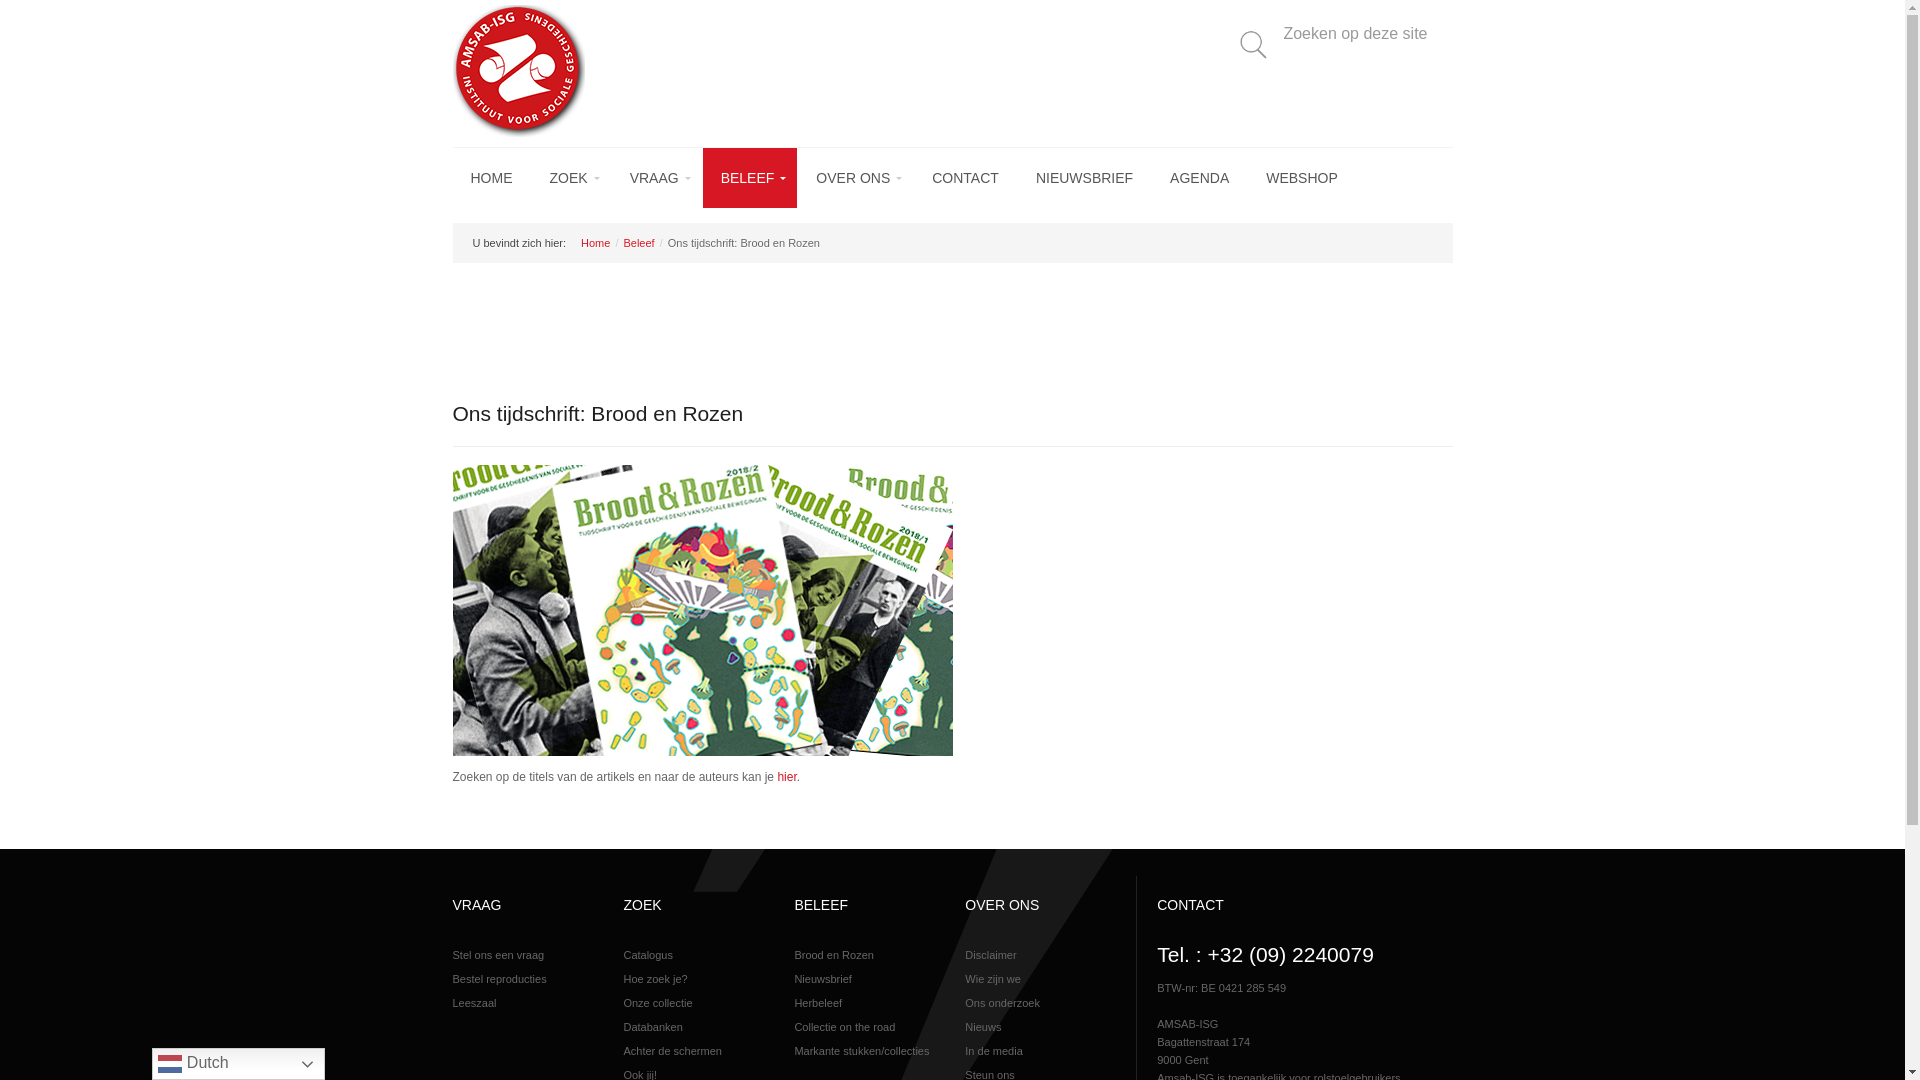 This screenshot has height=1080, width=1920. What do you see at coordinates (1200, 178) in the screenshot?
I see `AGENDA` at bounding box center [1200, 178].